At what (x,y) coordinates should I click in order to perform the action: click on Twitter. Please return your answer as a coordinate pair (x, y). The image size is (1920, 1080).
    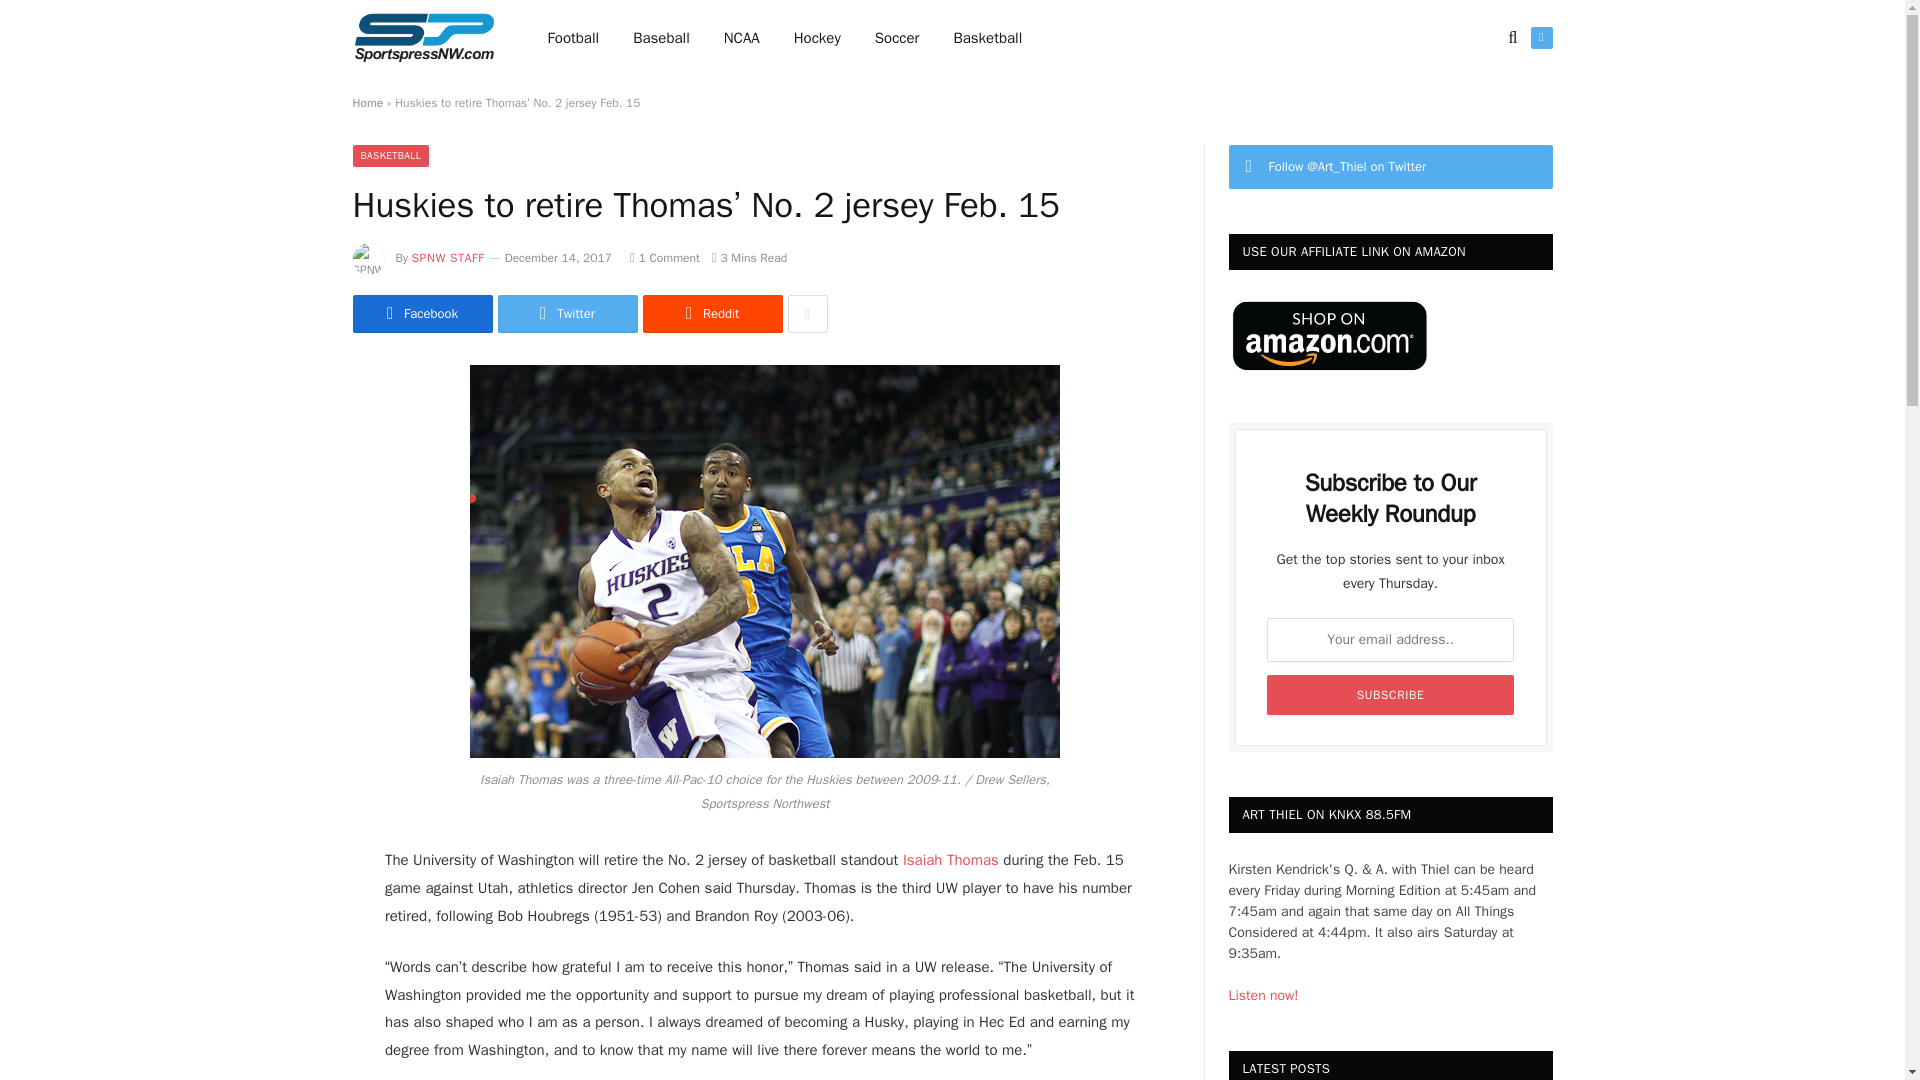
    Looking at the image, I should click on (1540, 38).